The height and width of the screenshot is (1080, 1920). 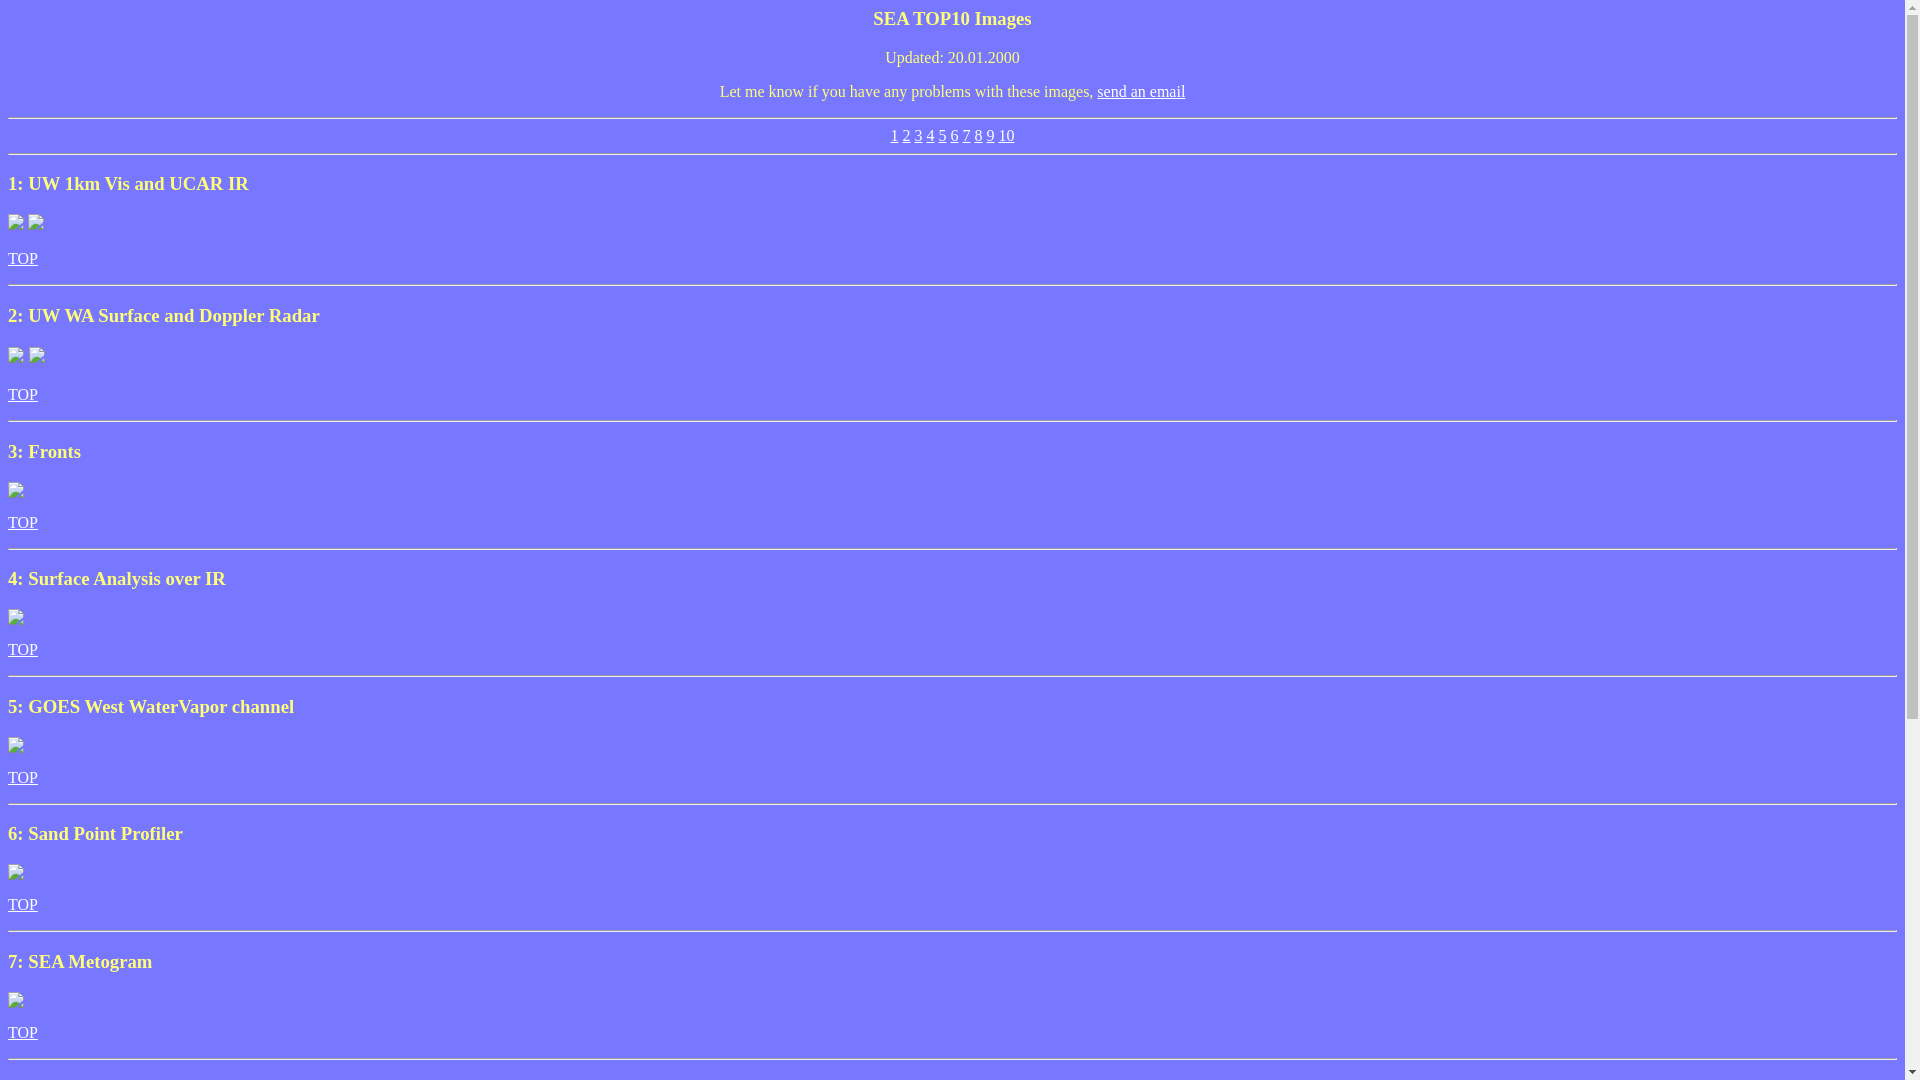 What do you see at coordinates (23, 1032) in the screenshot?
I see `TOP` at bounding box center [23, 1032].